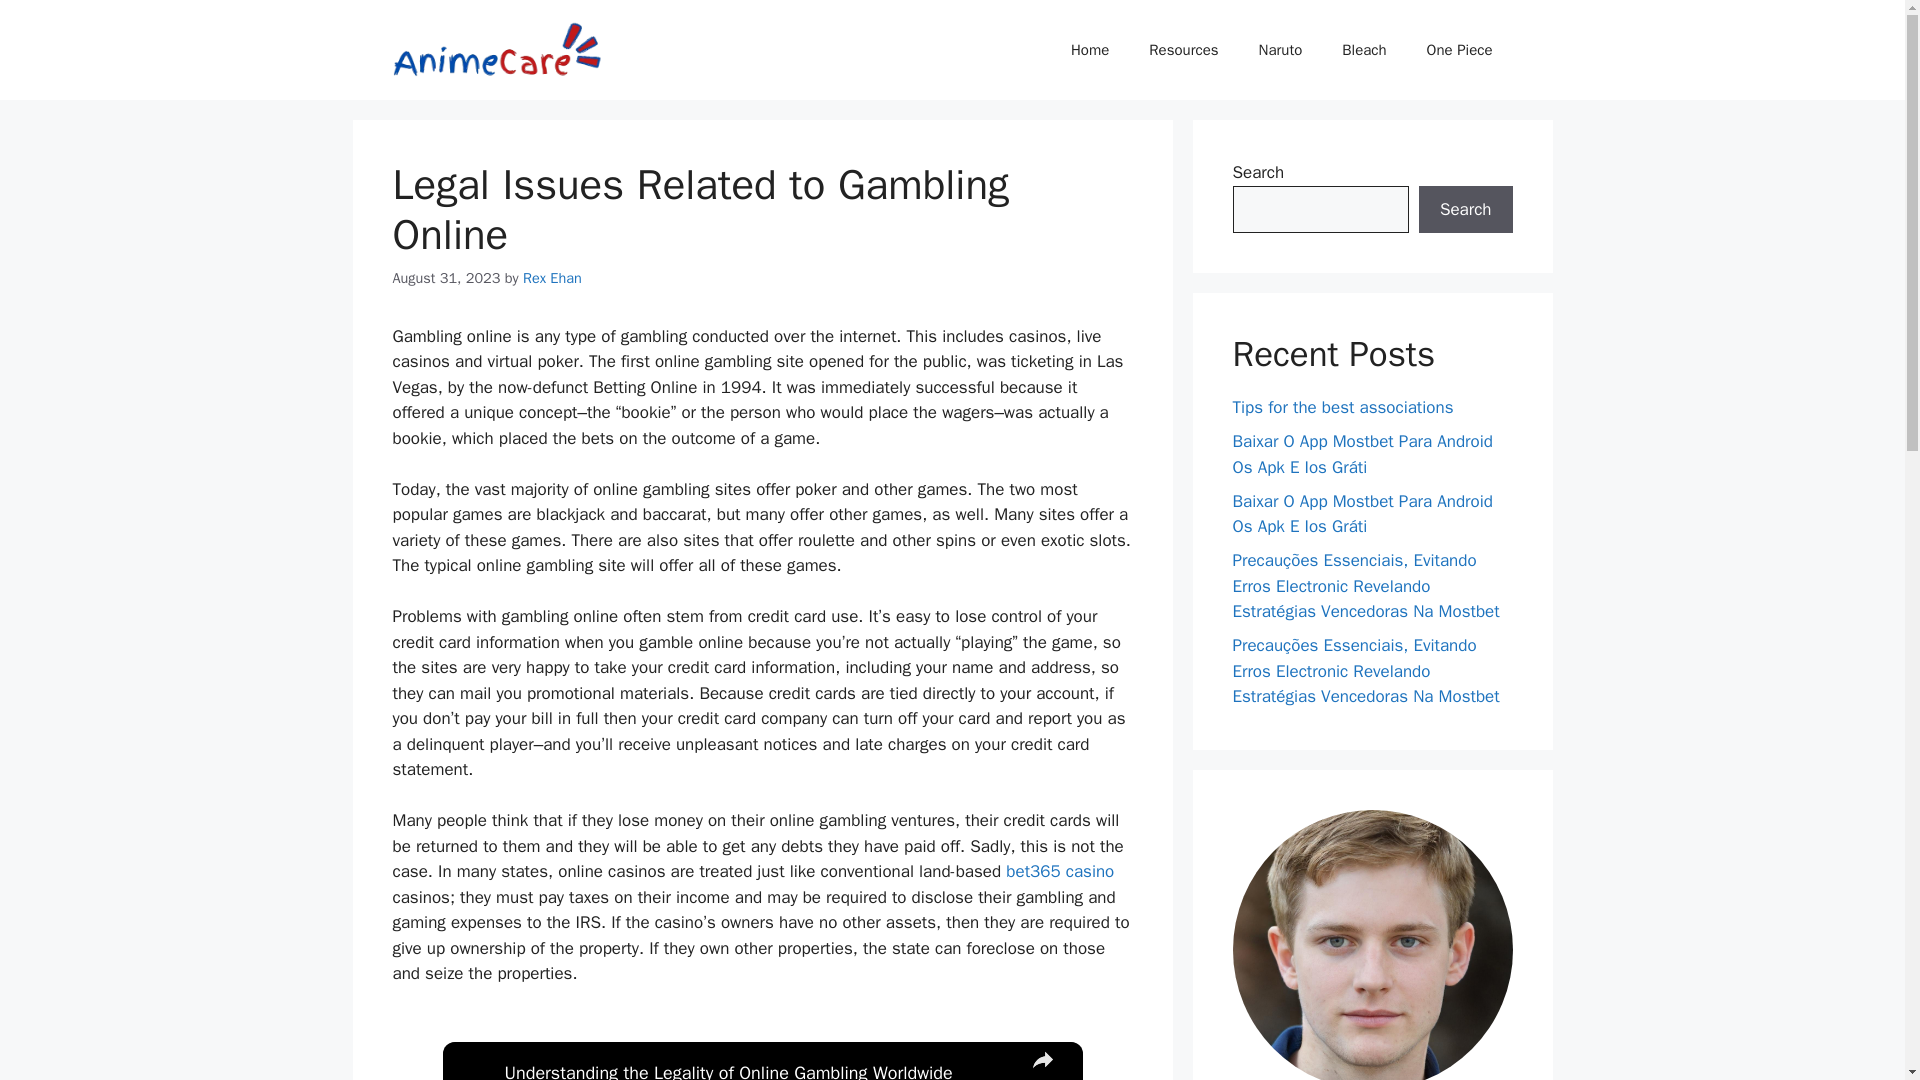 This screenshot has width=1920, height=1080. What do you see at coordinates (552, 278) in the screenshot?
I see `View all posts by Rex Ehan` at bounding box center [552, 278].